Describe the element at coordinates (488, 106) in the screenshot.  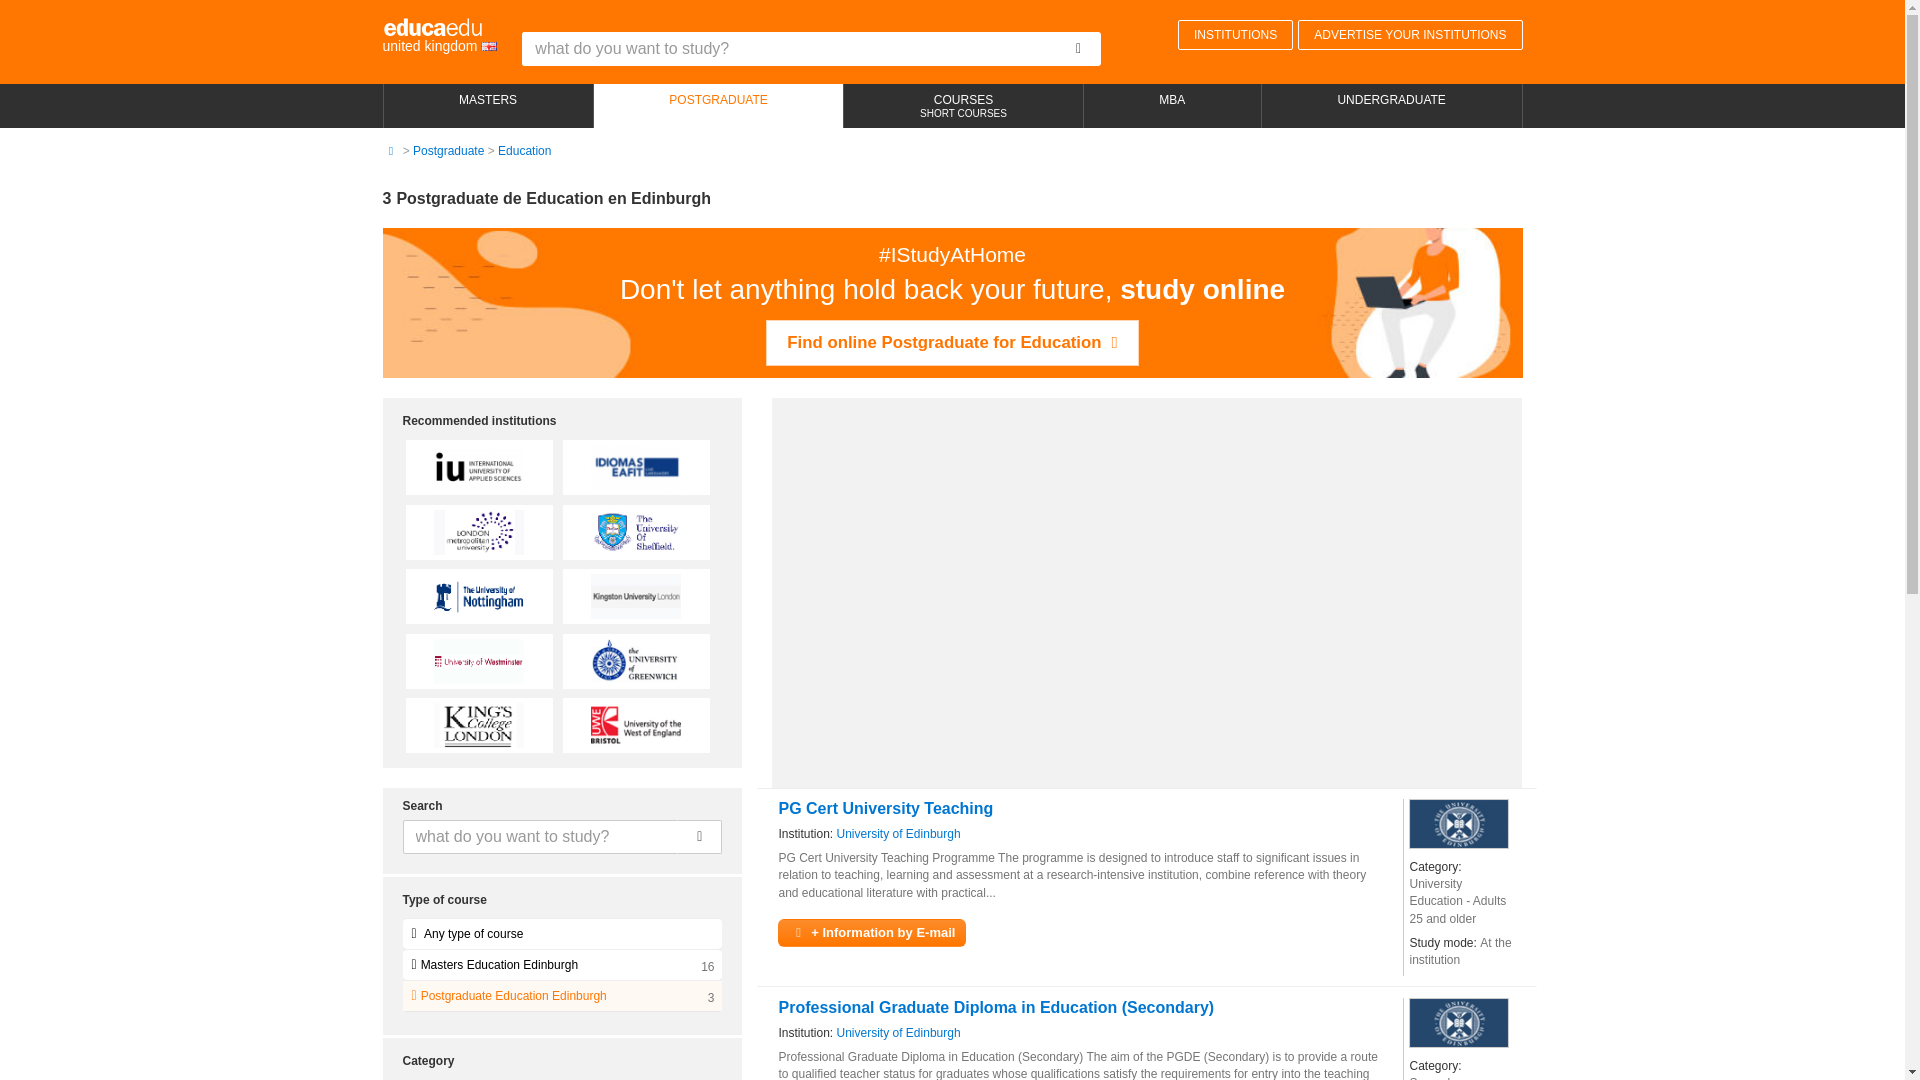
I see `Masters` at that location.